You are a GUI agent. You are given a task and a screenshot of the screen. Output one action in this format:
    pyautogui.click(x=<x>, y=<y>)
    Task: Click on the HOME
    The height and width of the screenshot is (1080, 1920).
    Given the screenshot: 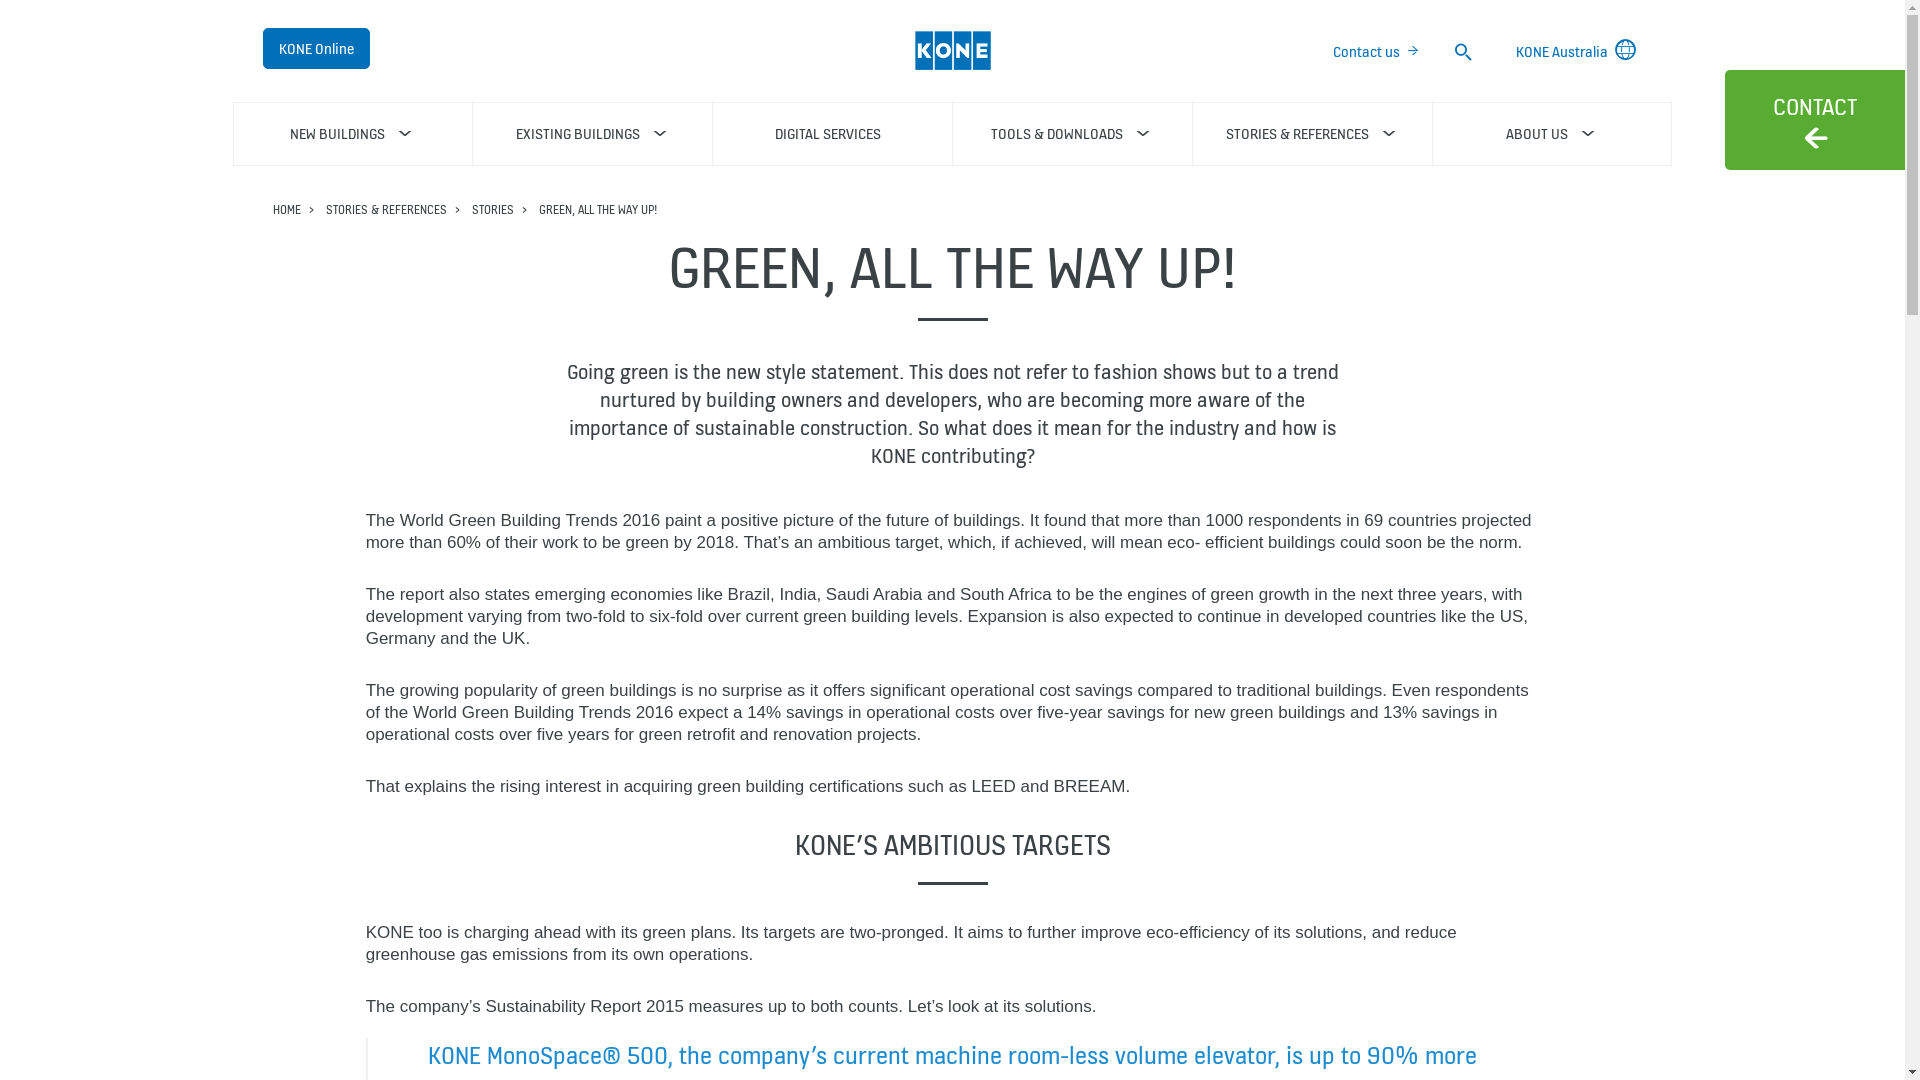 What is the action you would take?
    pyautogui.click(x=286, y=210)
    